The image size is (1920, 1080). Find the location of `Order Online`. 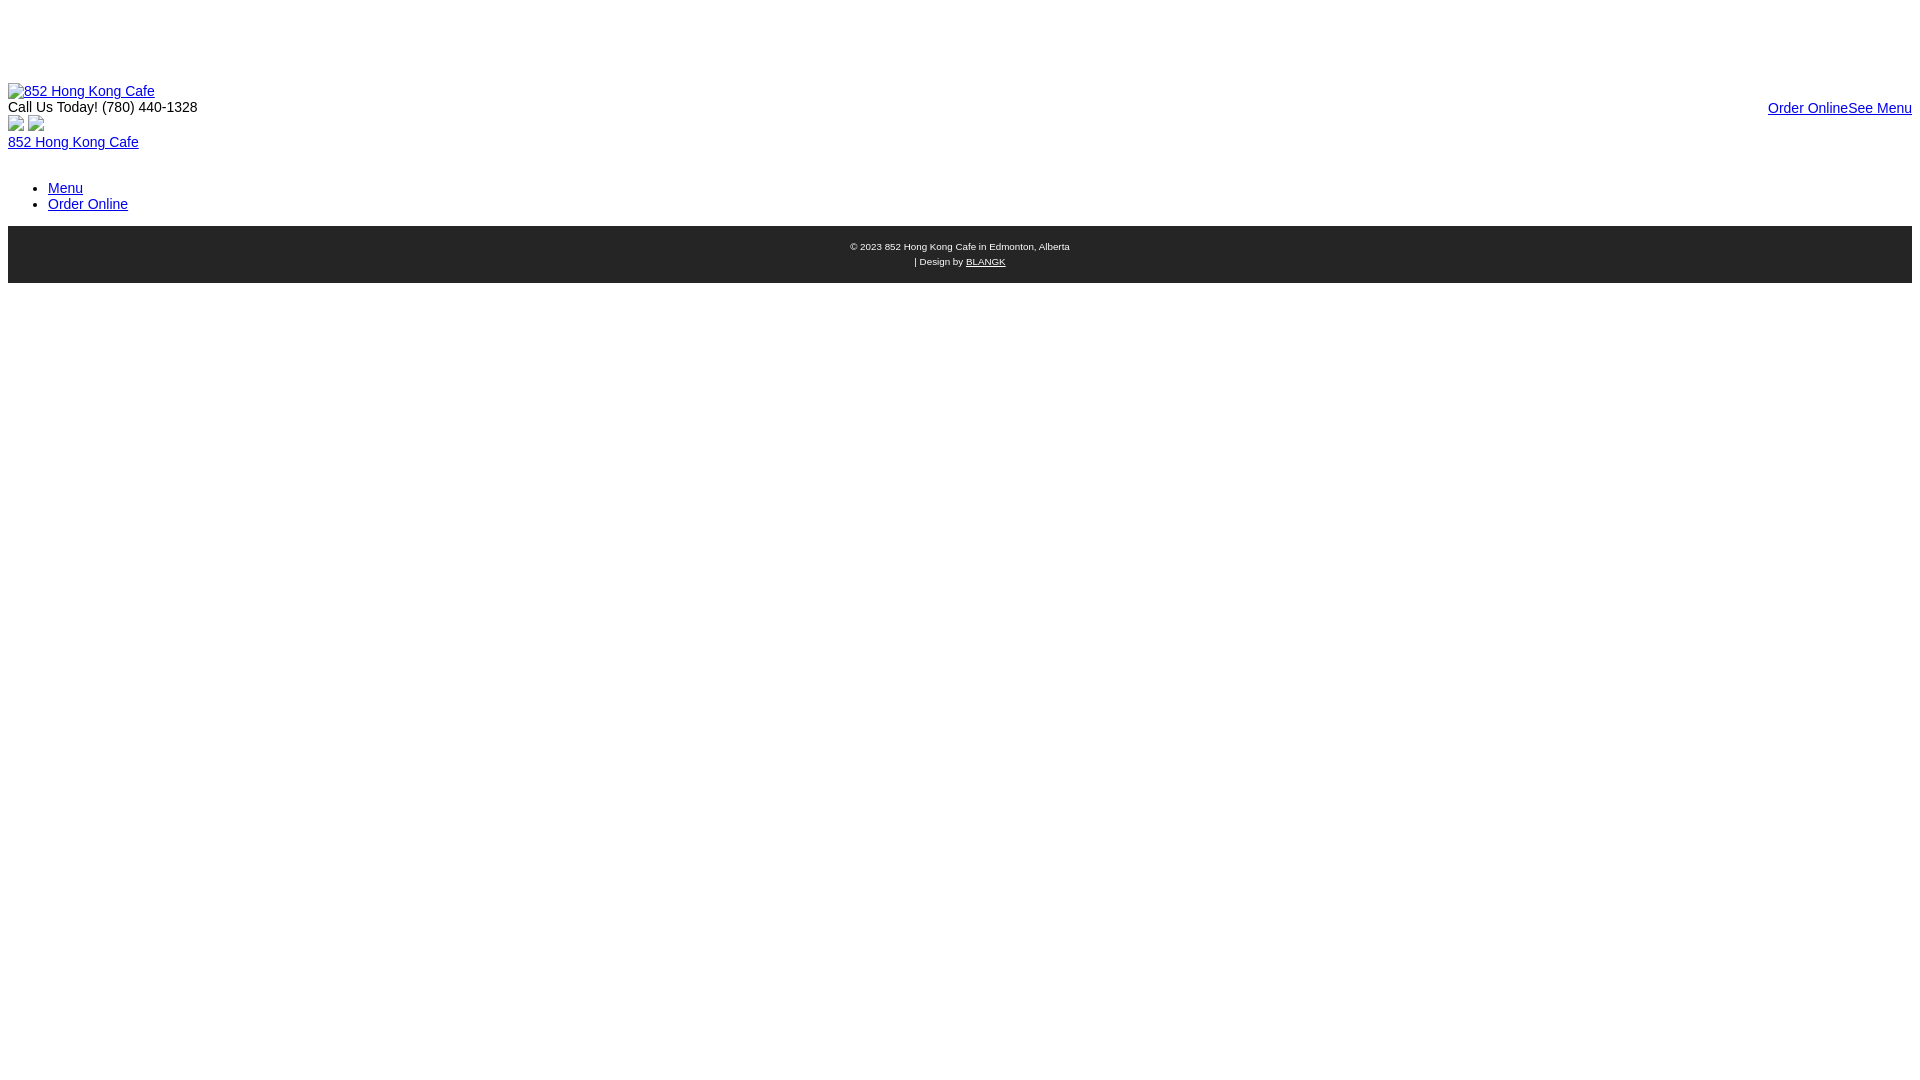

Order Online is located at coordinates (1808, 108).